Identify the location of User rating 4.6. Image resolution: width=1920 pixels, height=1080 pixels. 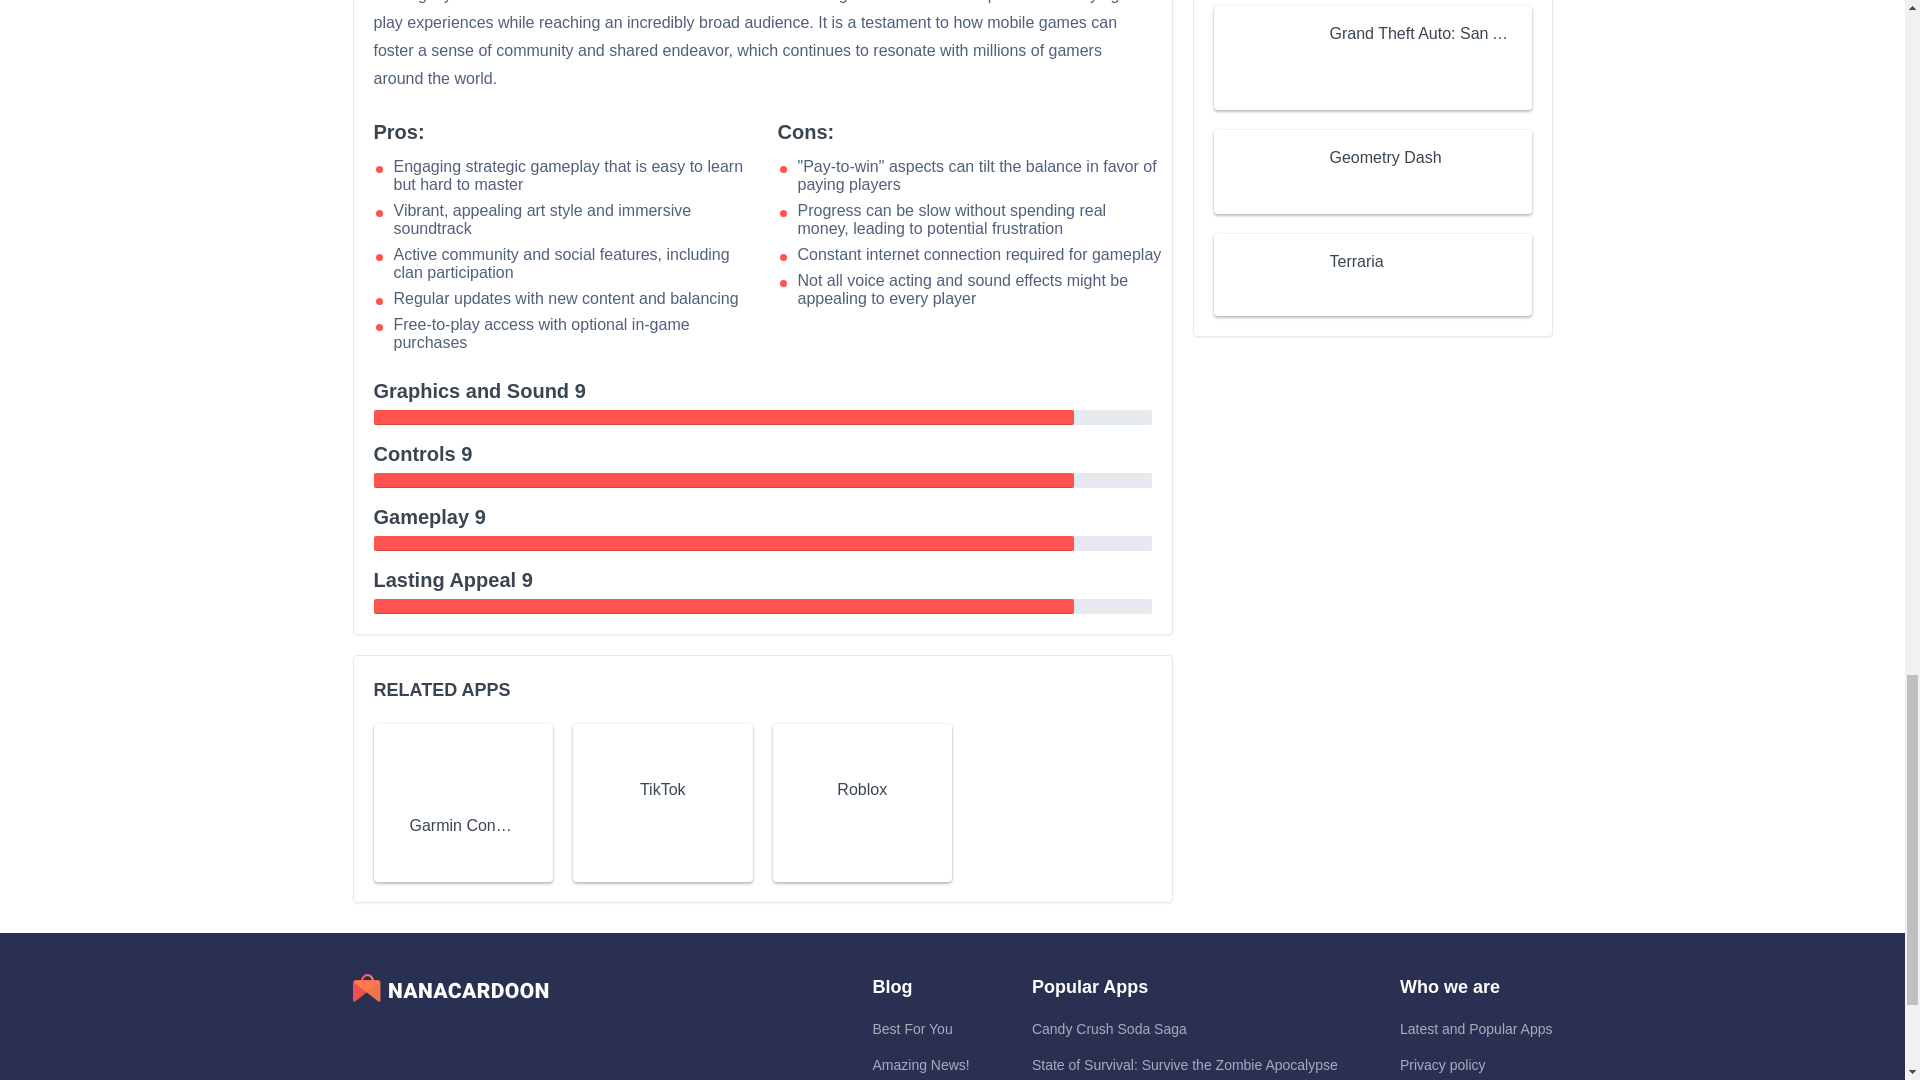
(1374, 188).